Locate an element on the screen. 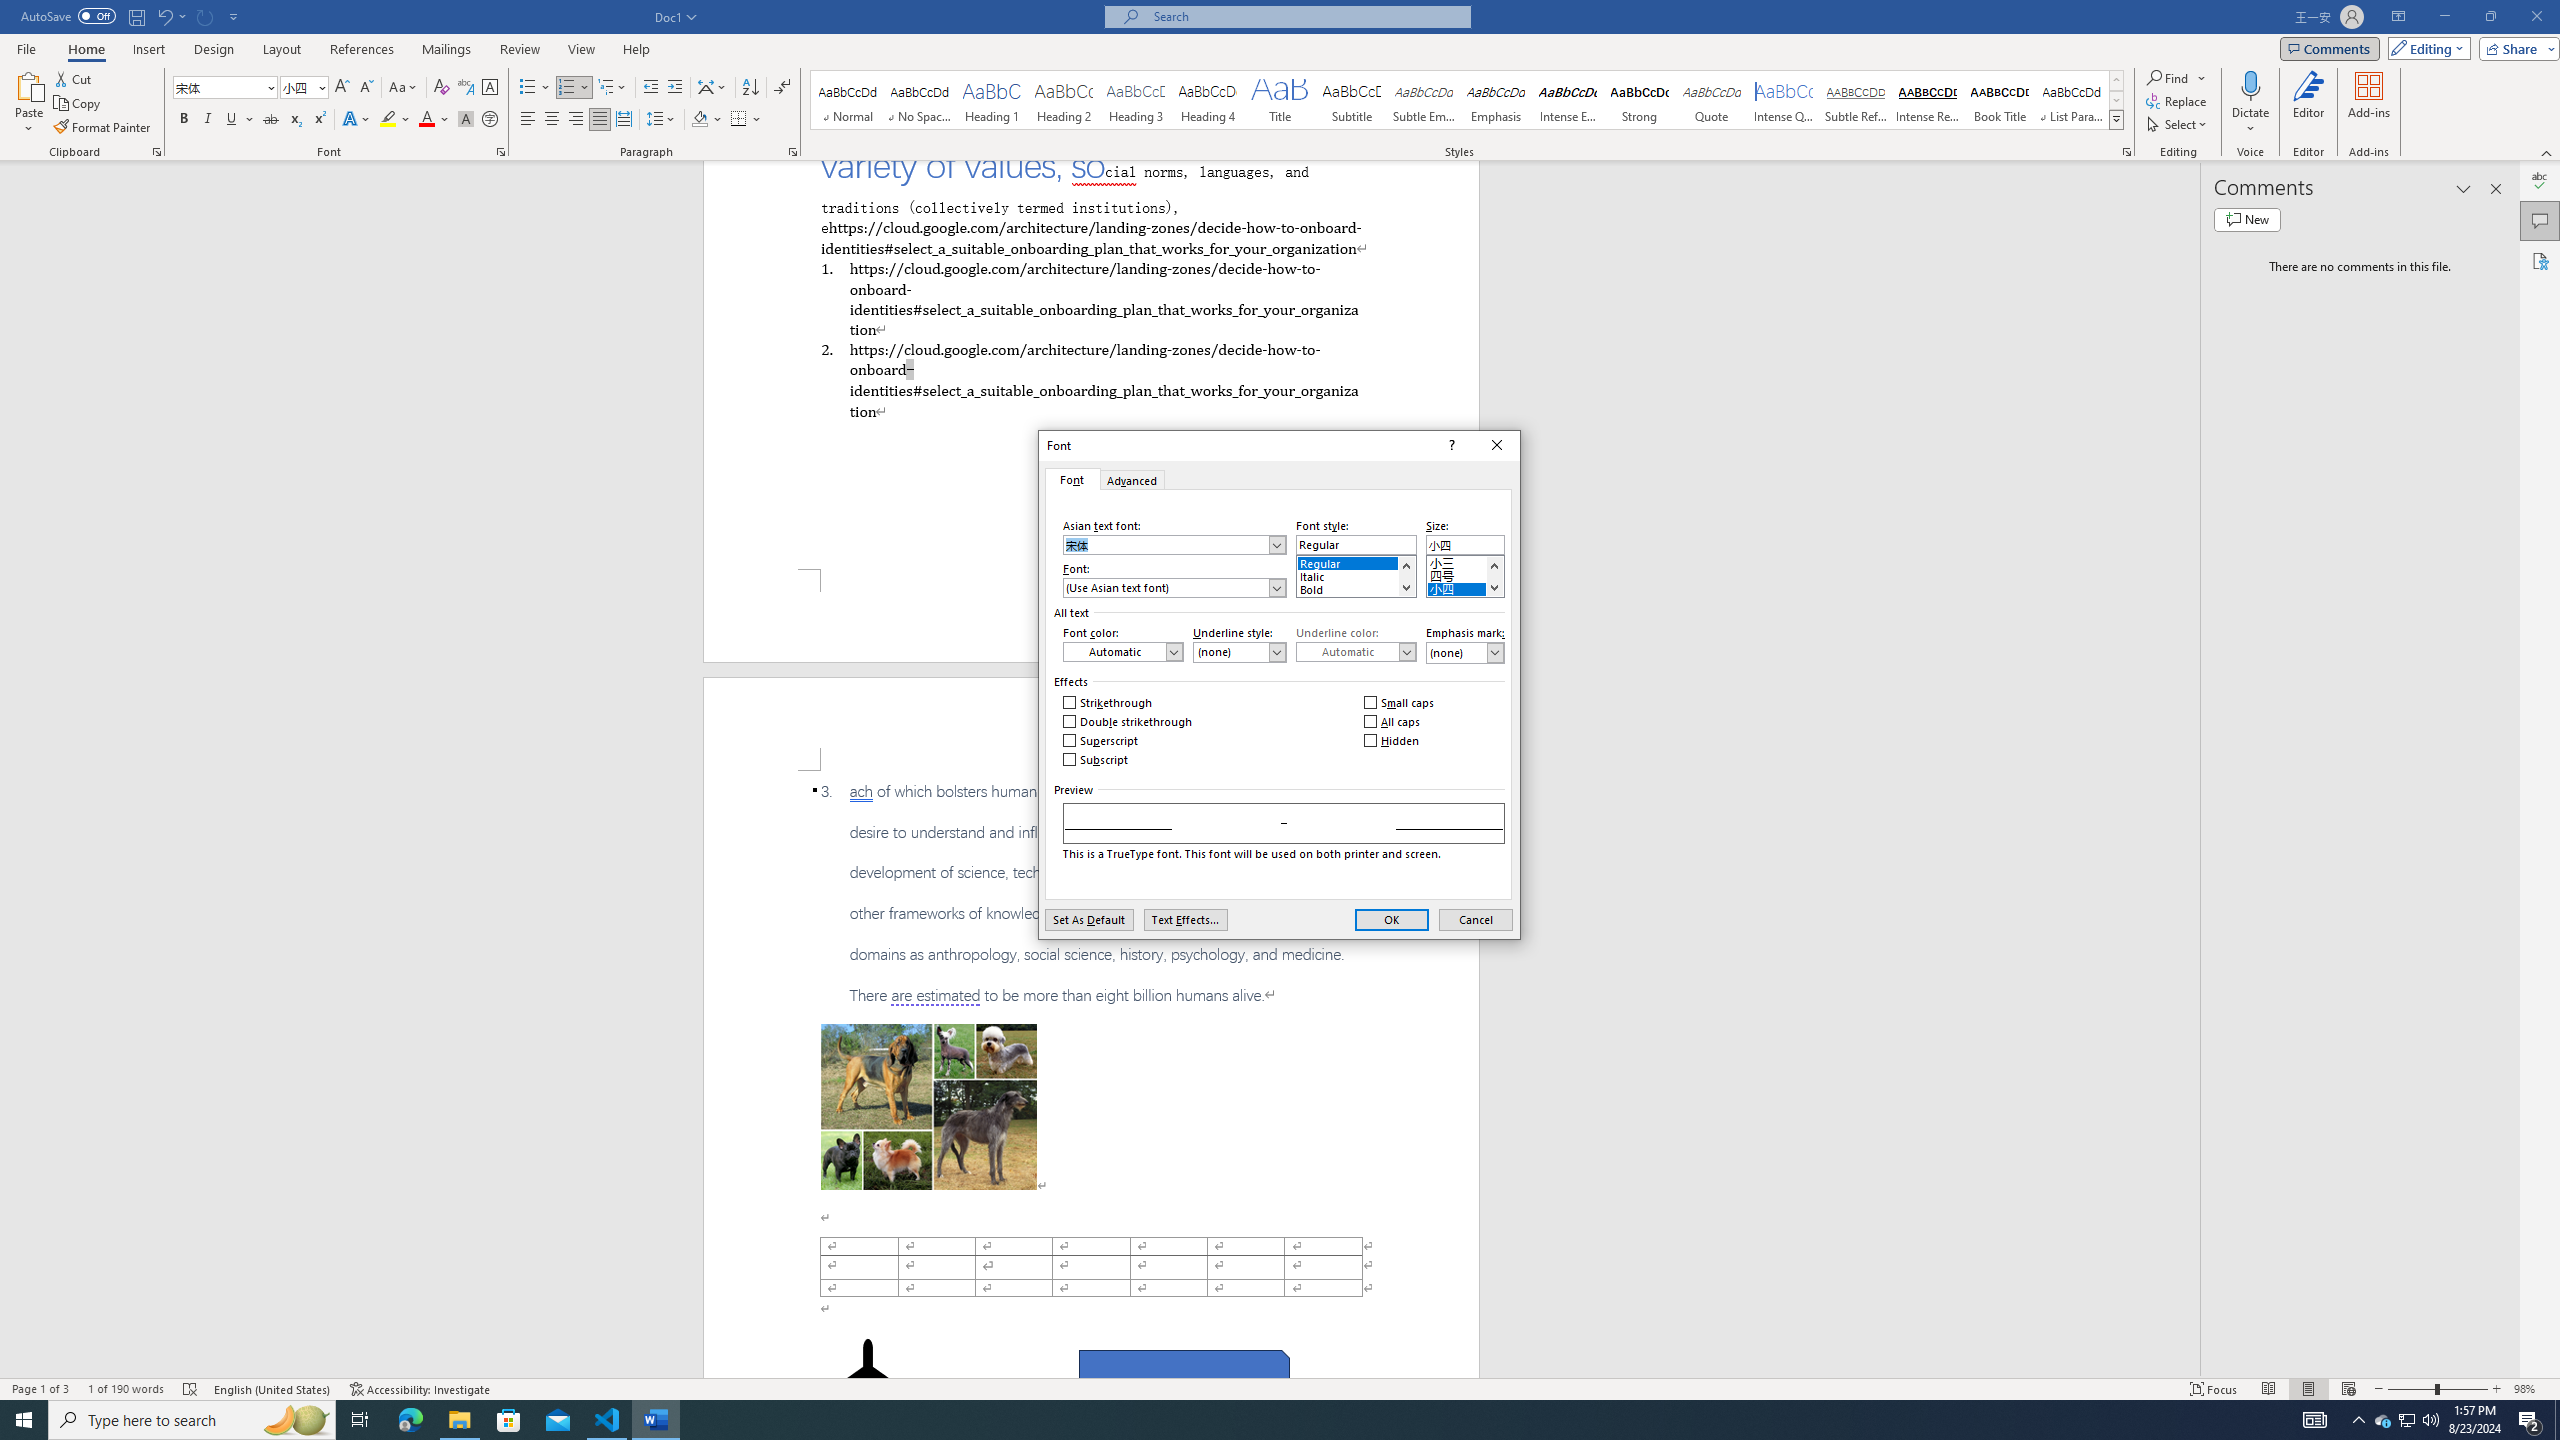 The width and height of the screenshot is (2560, 1440). Align Left is located at coordinates (528, 120).